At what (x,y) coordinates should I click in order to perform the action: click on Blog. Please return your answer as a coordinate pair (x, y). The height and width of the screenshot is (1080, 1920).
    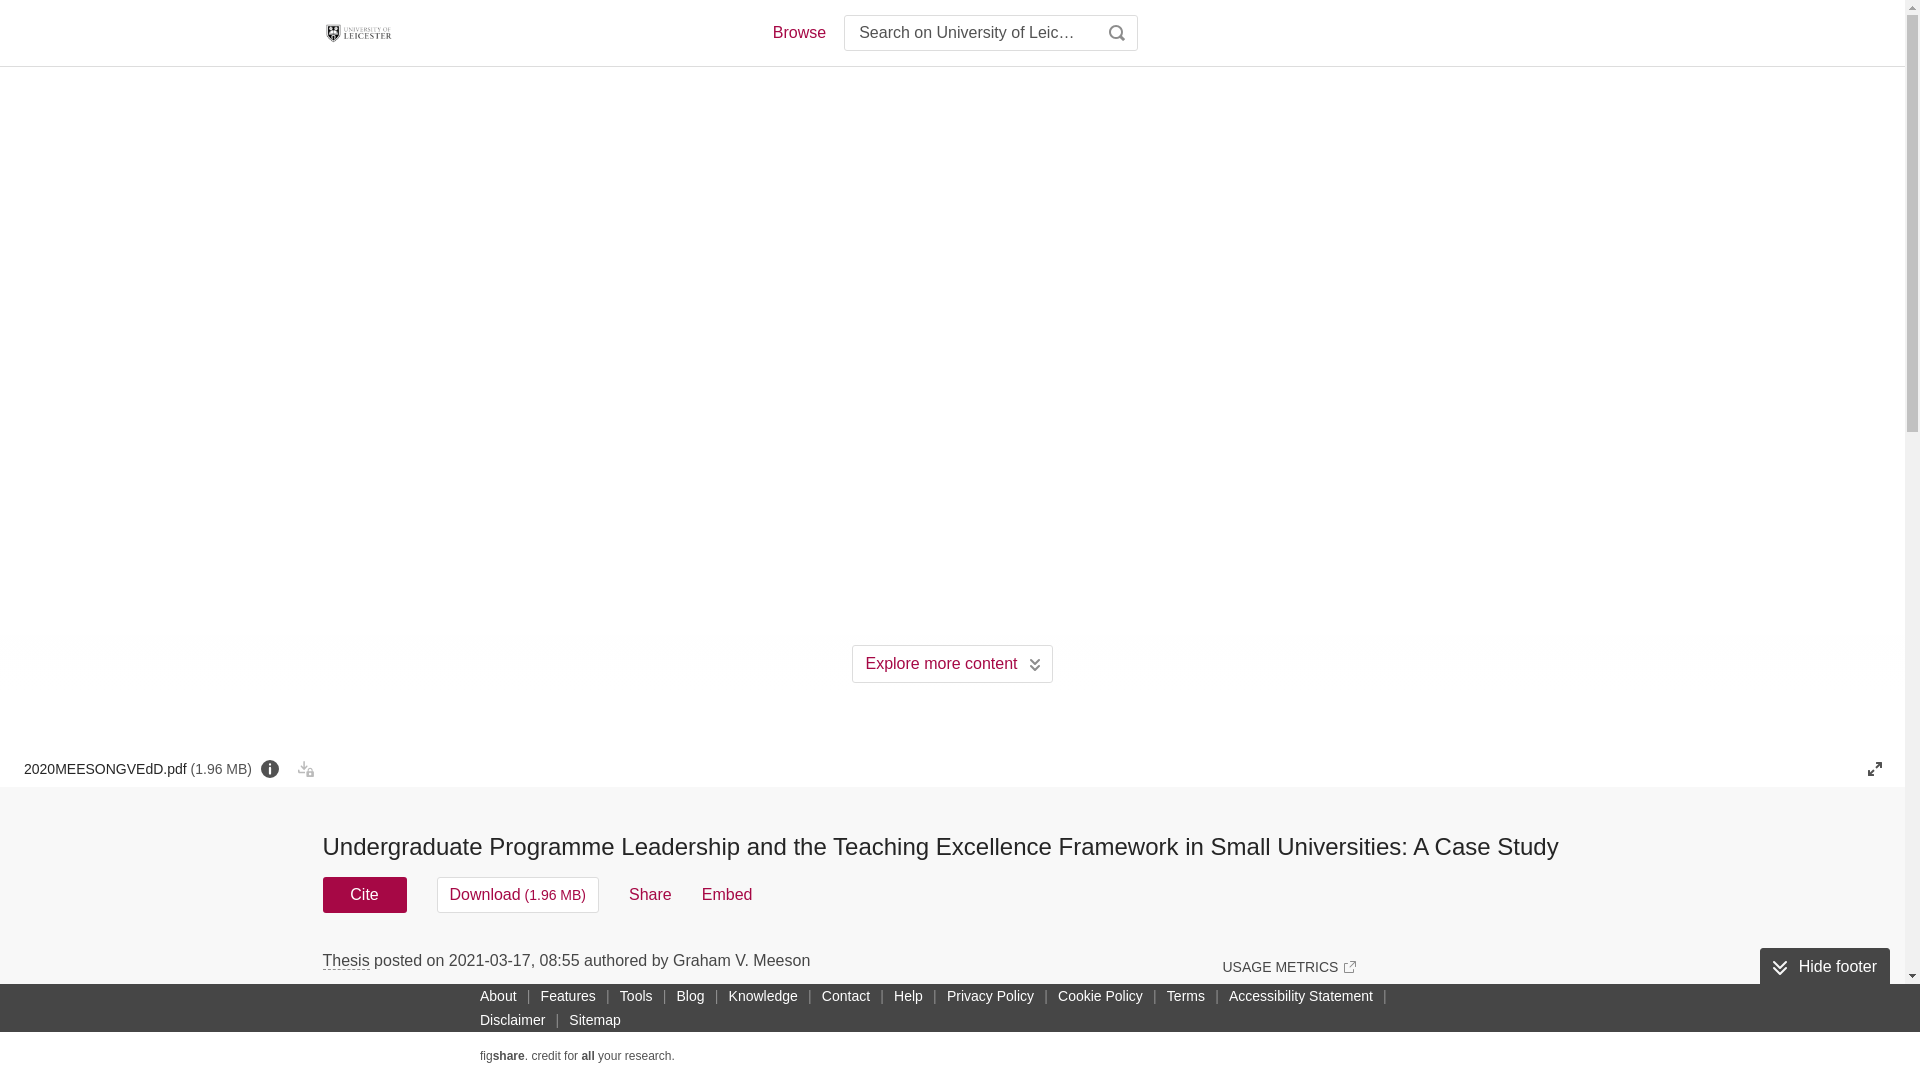
    Looking at the image, I should click on (690, 995).